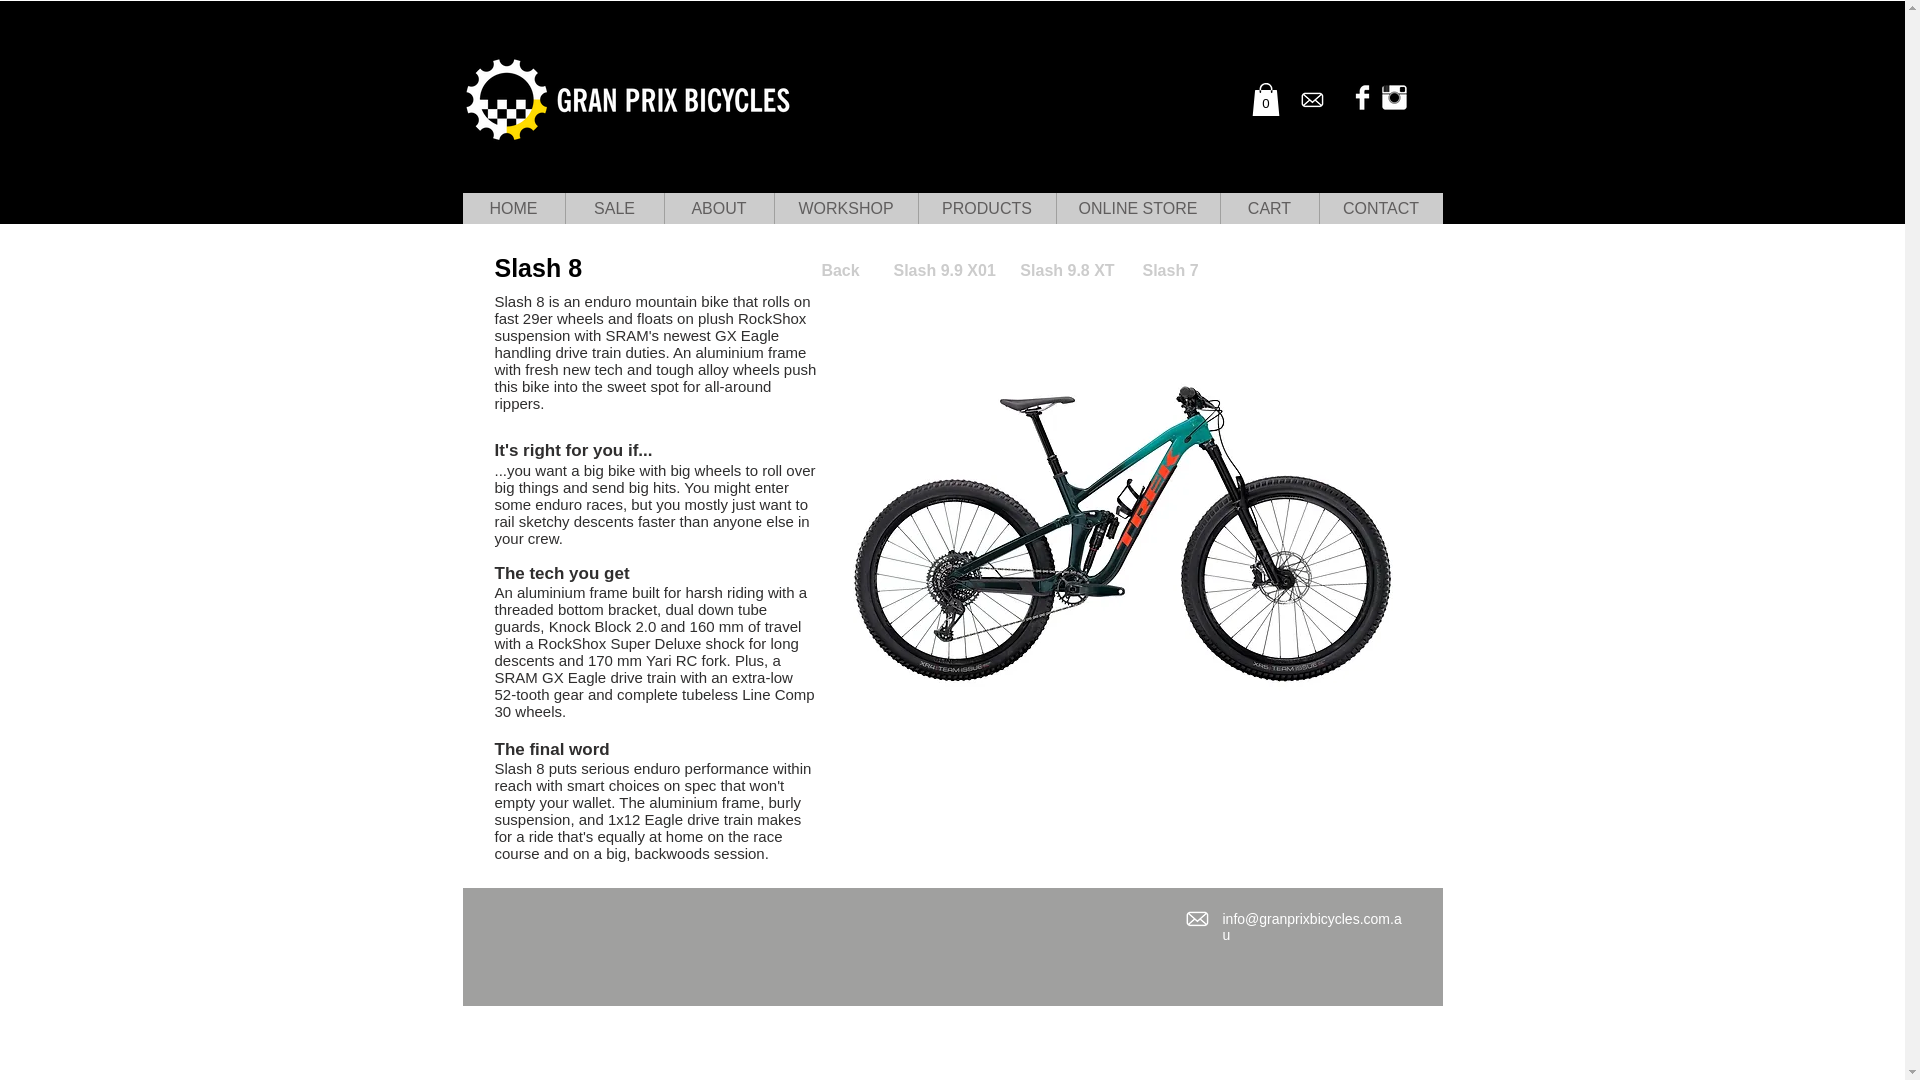 Image resolution: width=1920 pixels, height=1080 pixels. I want to click on Back, so click(840, 271).